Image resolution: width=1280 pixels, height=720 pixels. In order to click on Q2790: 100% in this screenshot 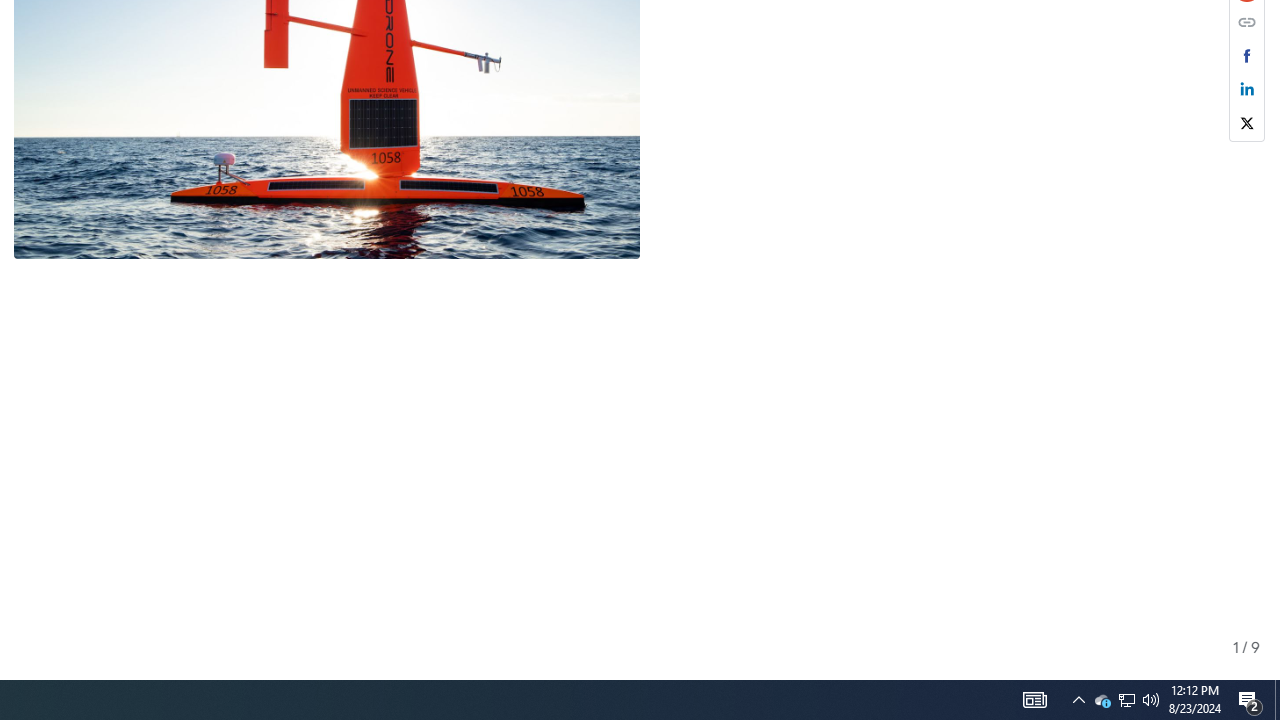, I will do `click(1102, 700)`.